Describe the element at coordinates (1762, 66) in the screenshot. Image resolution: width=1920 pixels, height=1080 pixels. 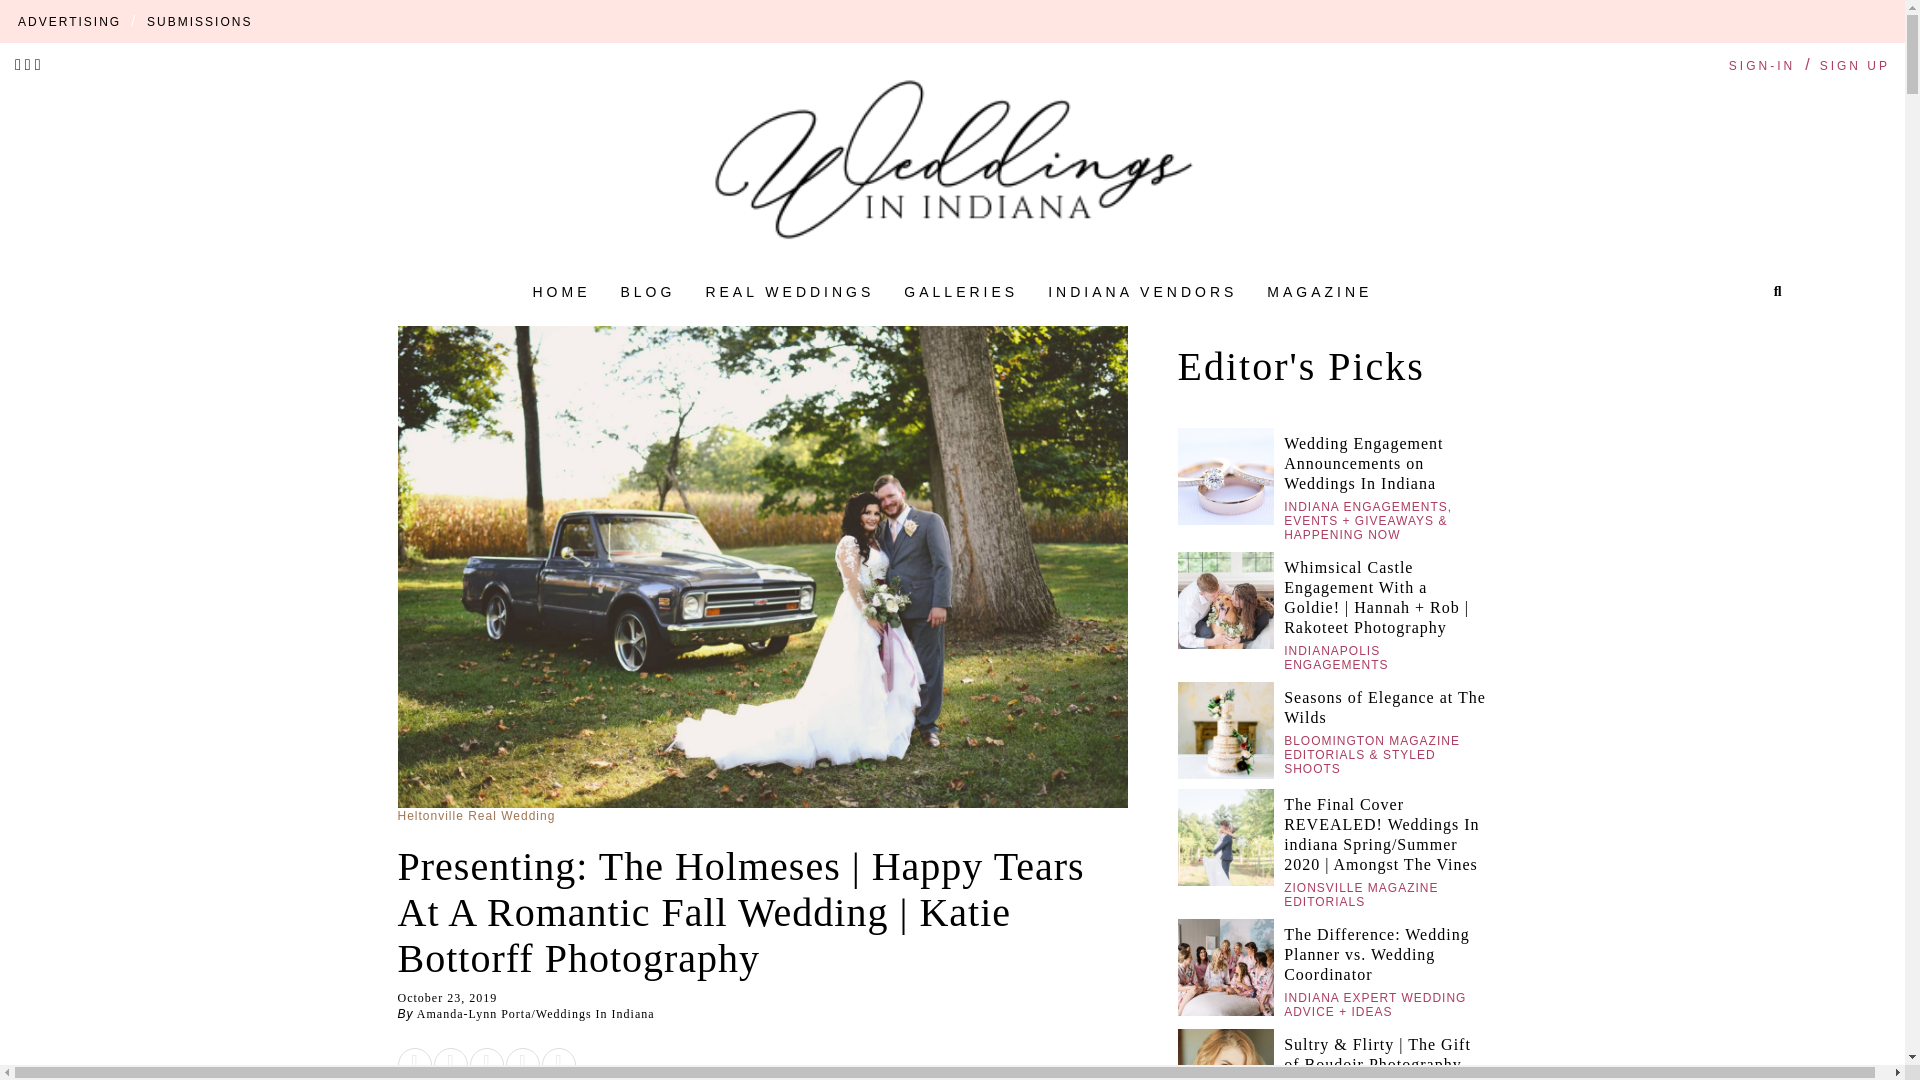
I see `SIGN-IN` at that location.